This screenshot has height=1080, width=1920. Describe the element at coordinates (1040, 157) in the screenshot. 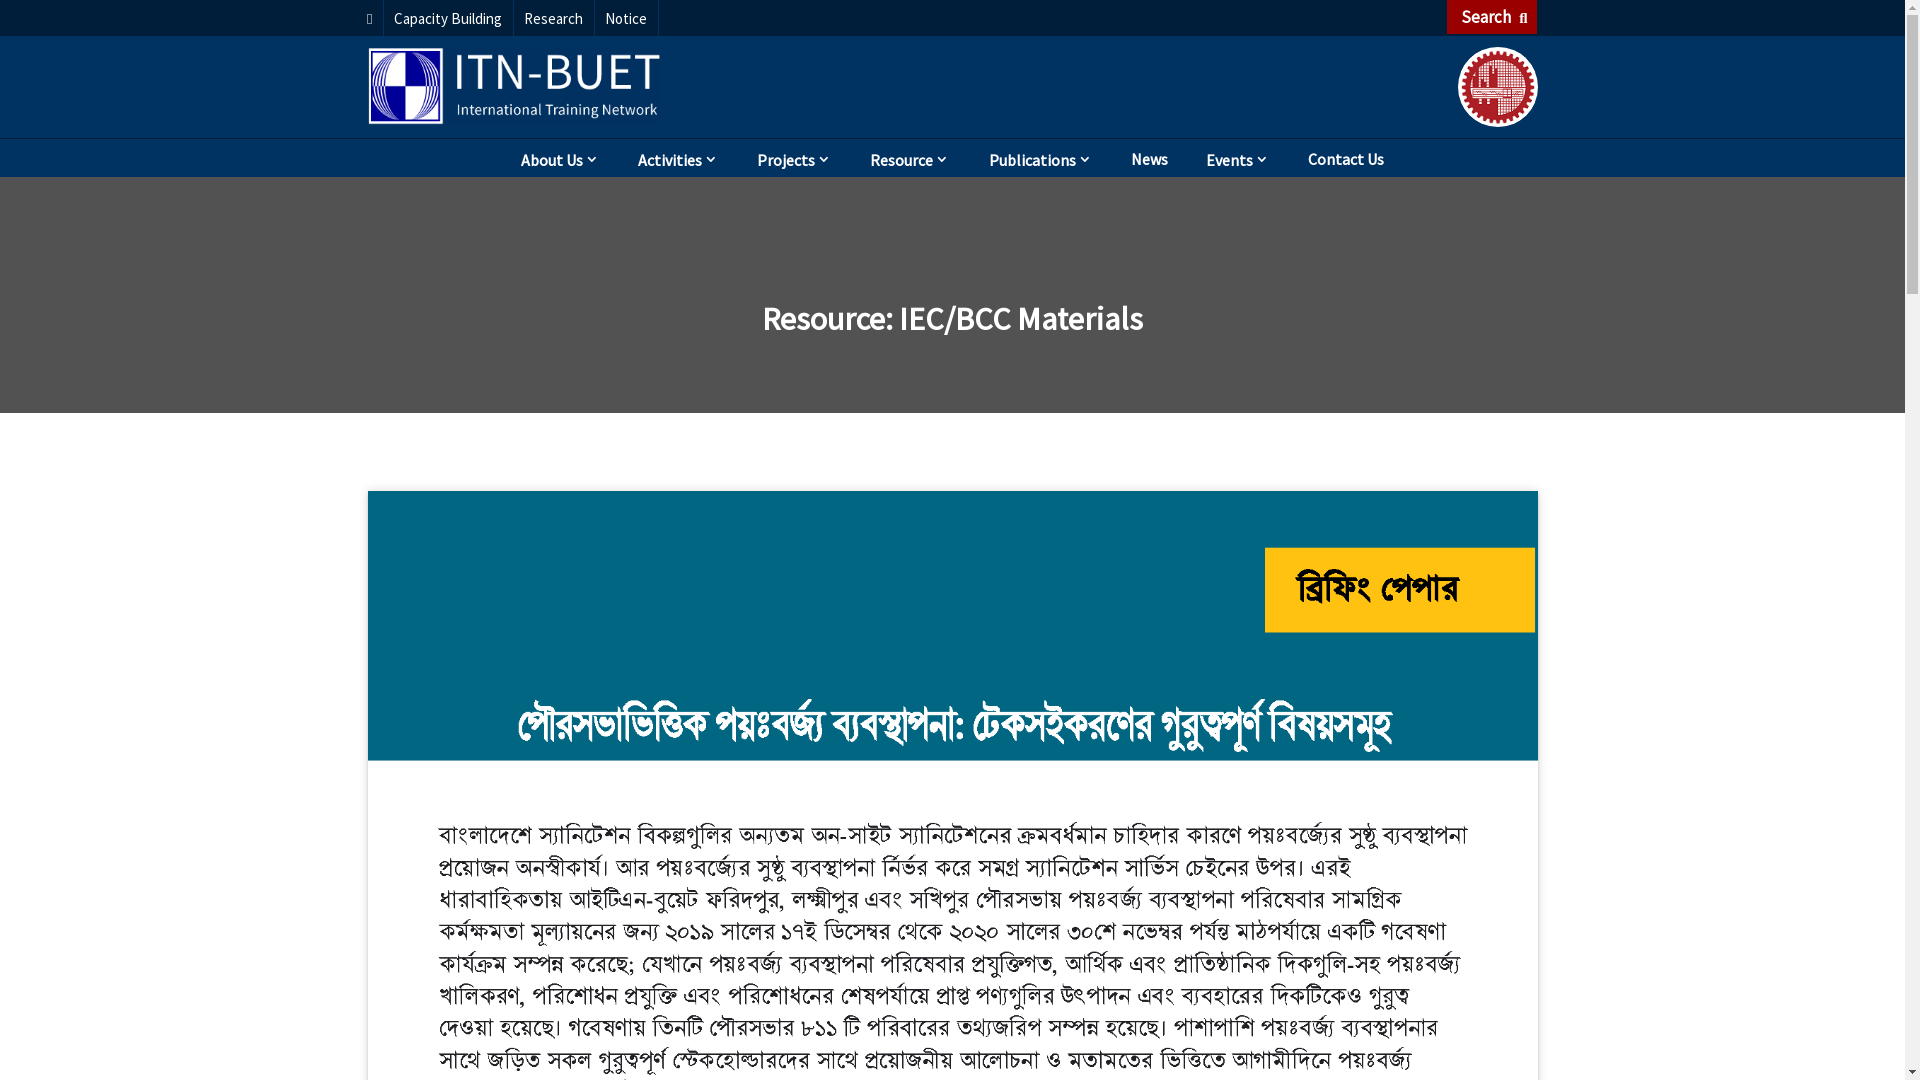

I see `Publications` at that location.